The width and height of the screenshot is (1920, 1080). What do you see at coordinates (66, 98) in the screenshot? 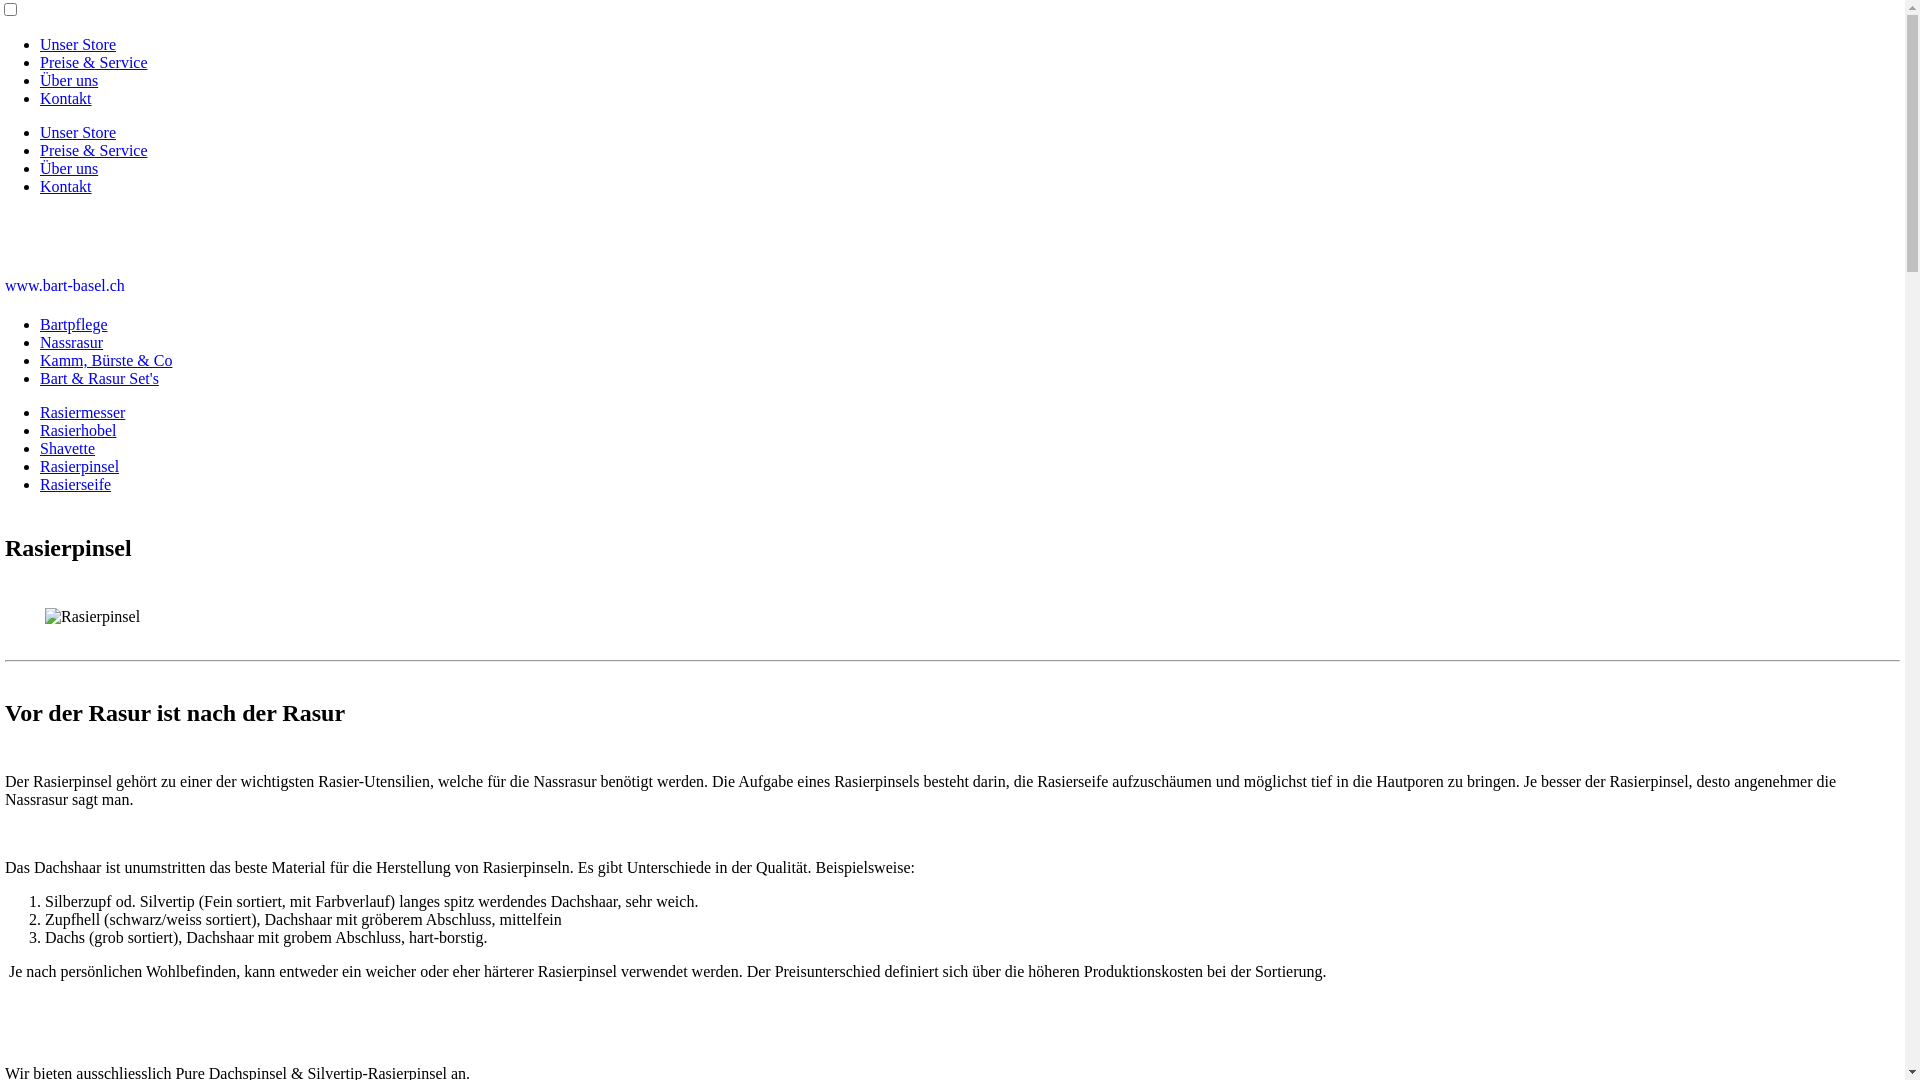
I see `Kontakt` at bounding box center [66, 98].